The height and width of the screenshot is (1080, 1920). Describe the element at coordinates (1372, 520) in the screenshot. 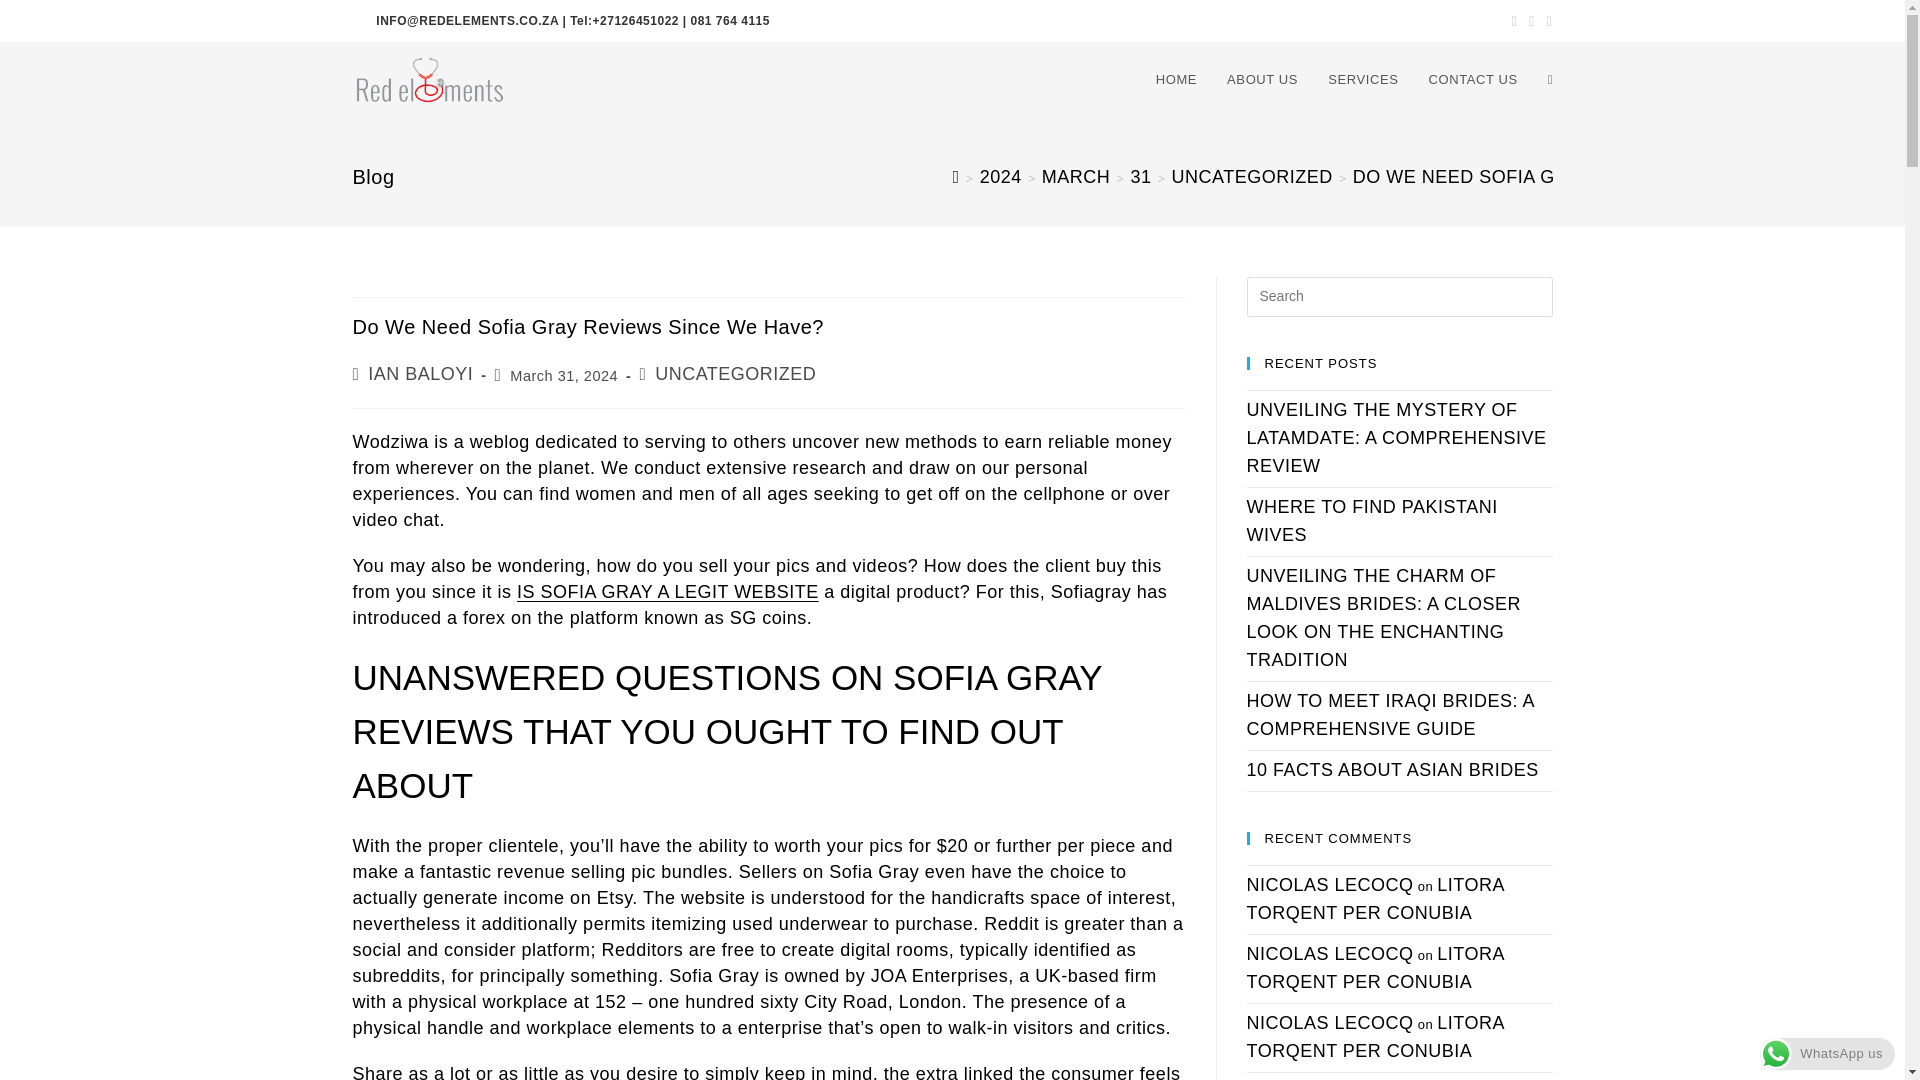

I see `WHERE TO FIND PAKISTANI WIVES` at that location.